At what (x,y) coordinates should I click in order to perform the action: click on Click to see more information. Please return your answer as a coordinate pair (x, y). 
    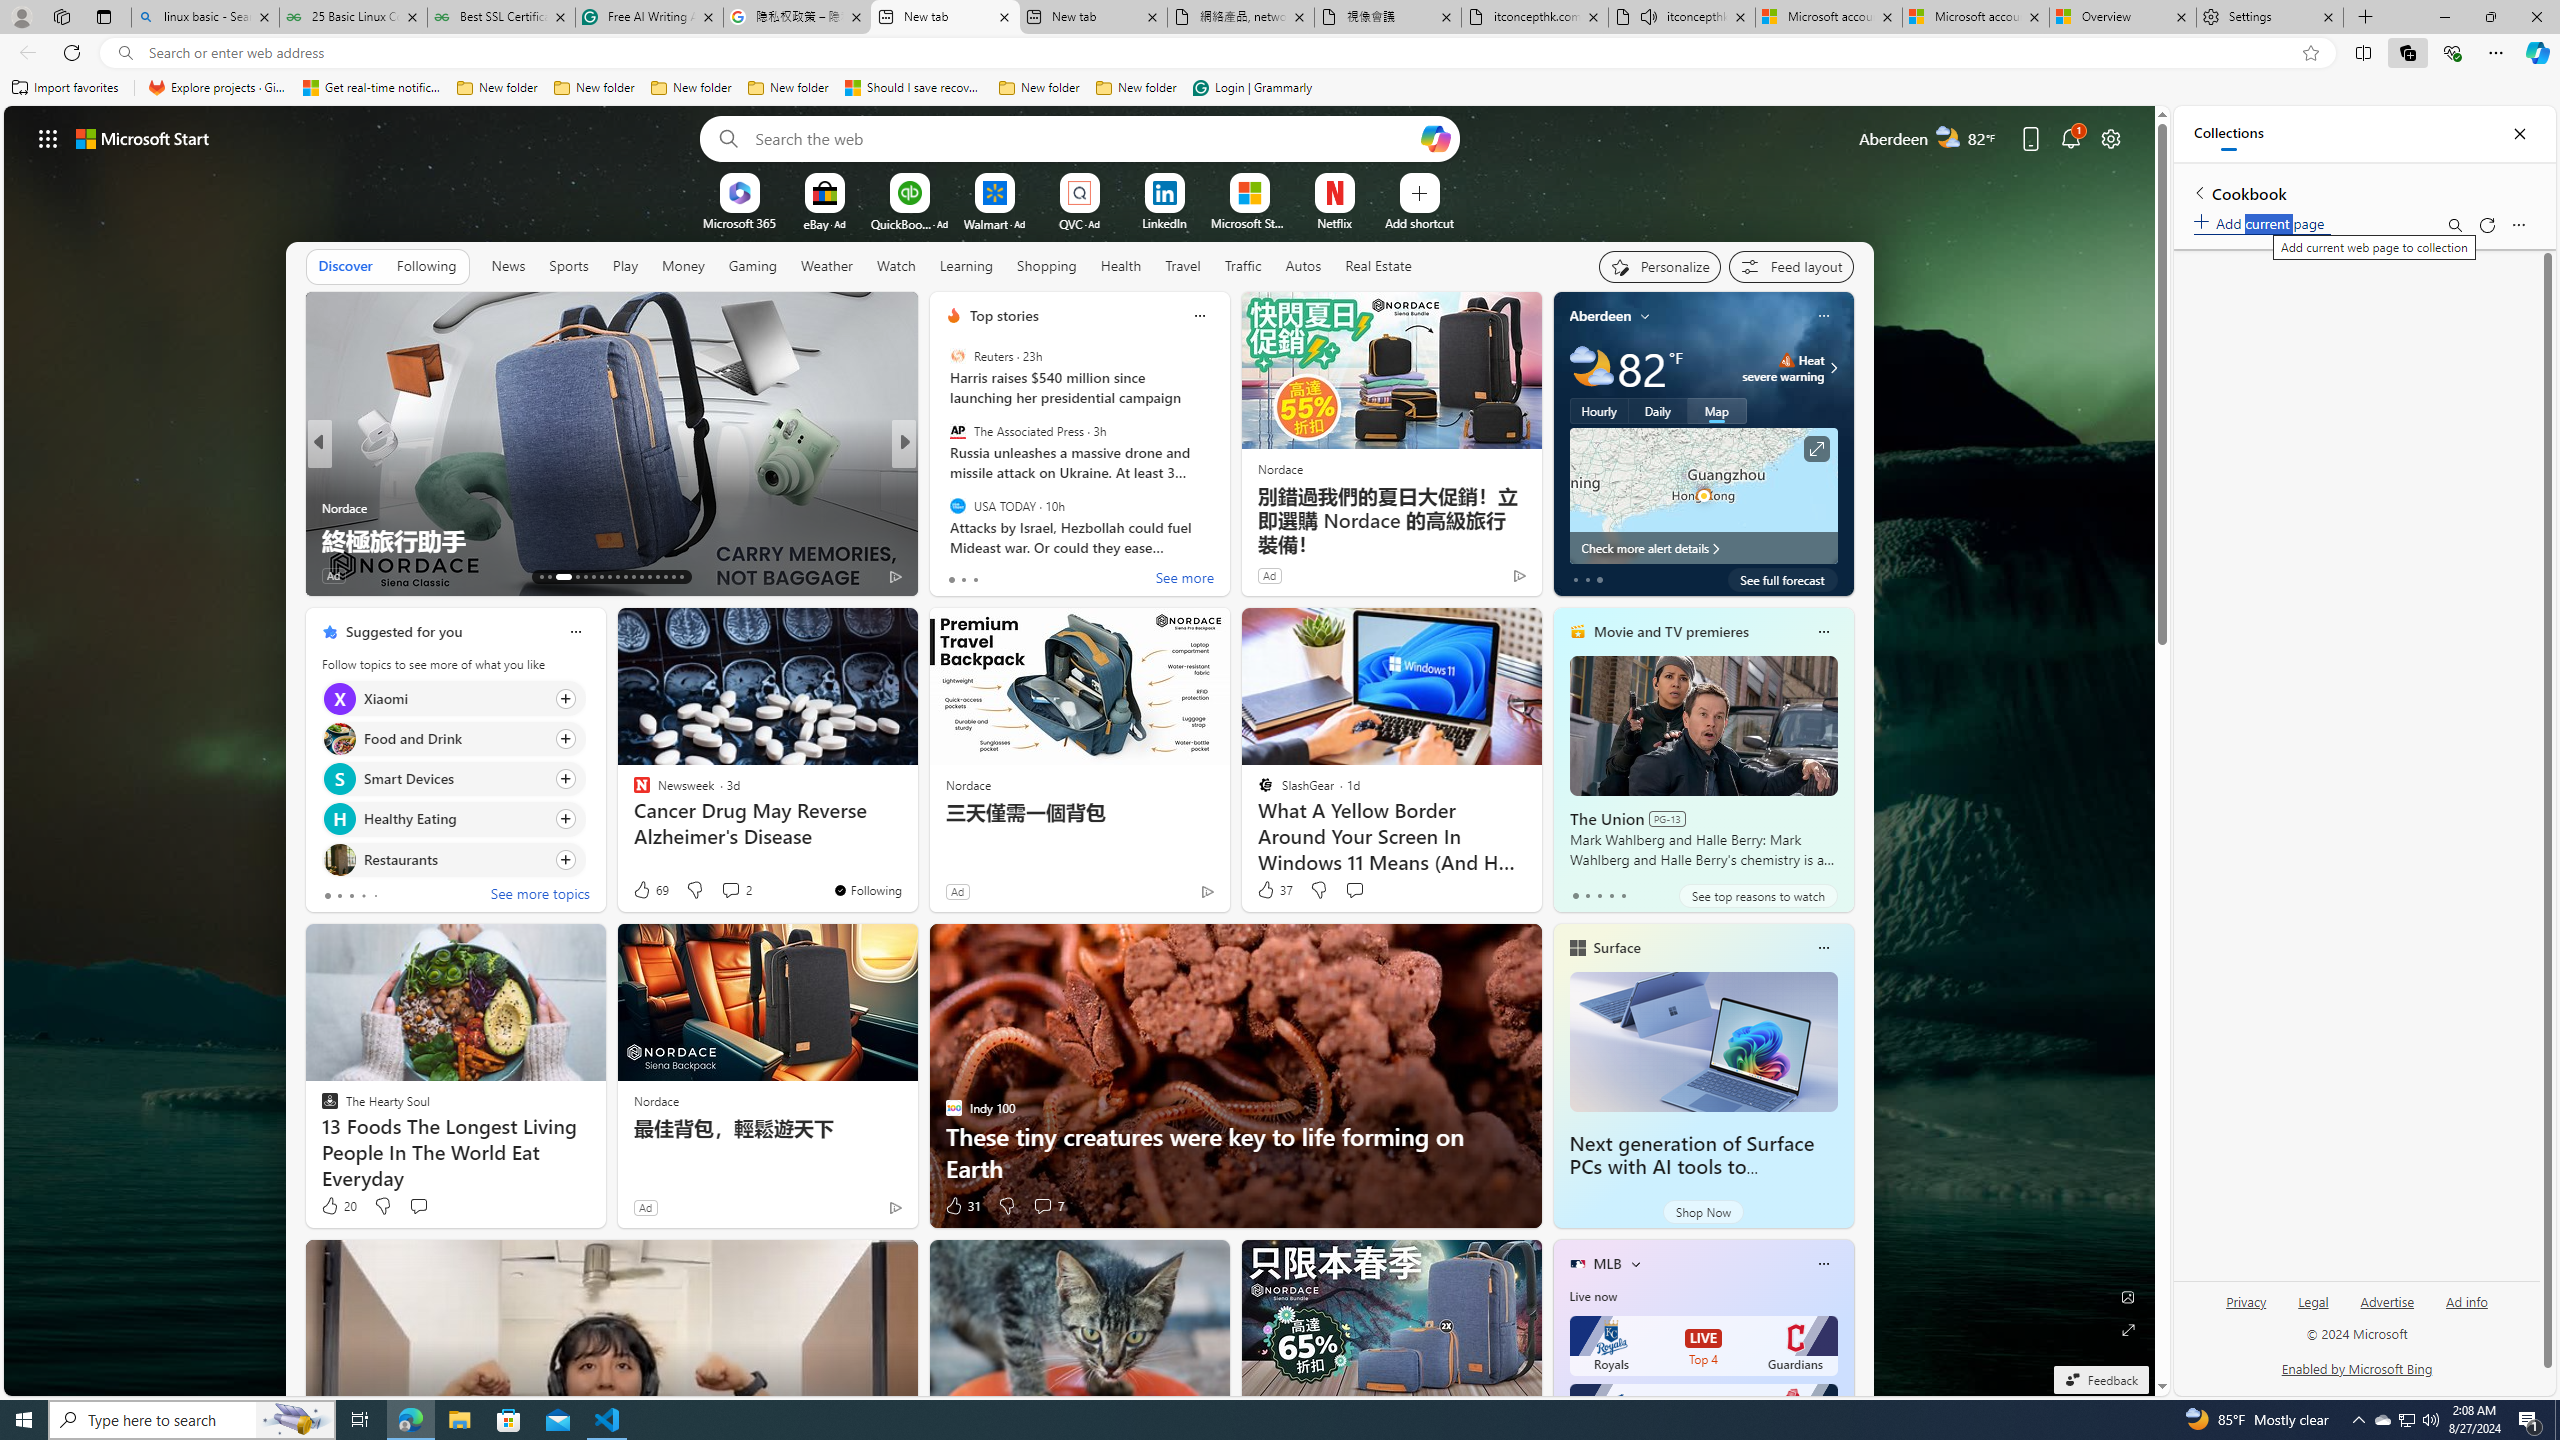
    Looking at the image, I should click on (1816, 449).